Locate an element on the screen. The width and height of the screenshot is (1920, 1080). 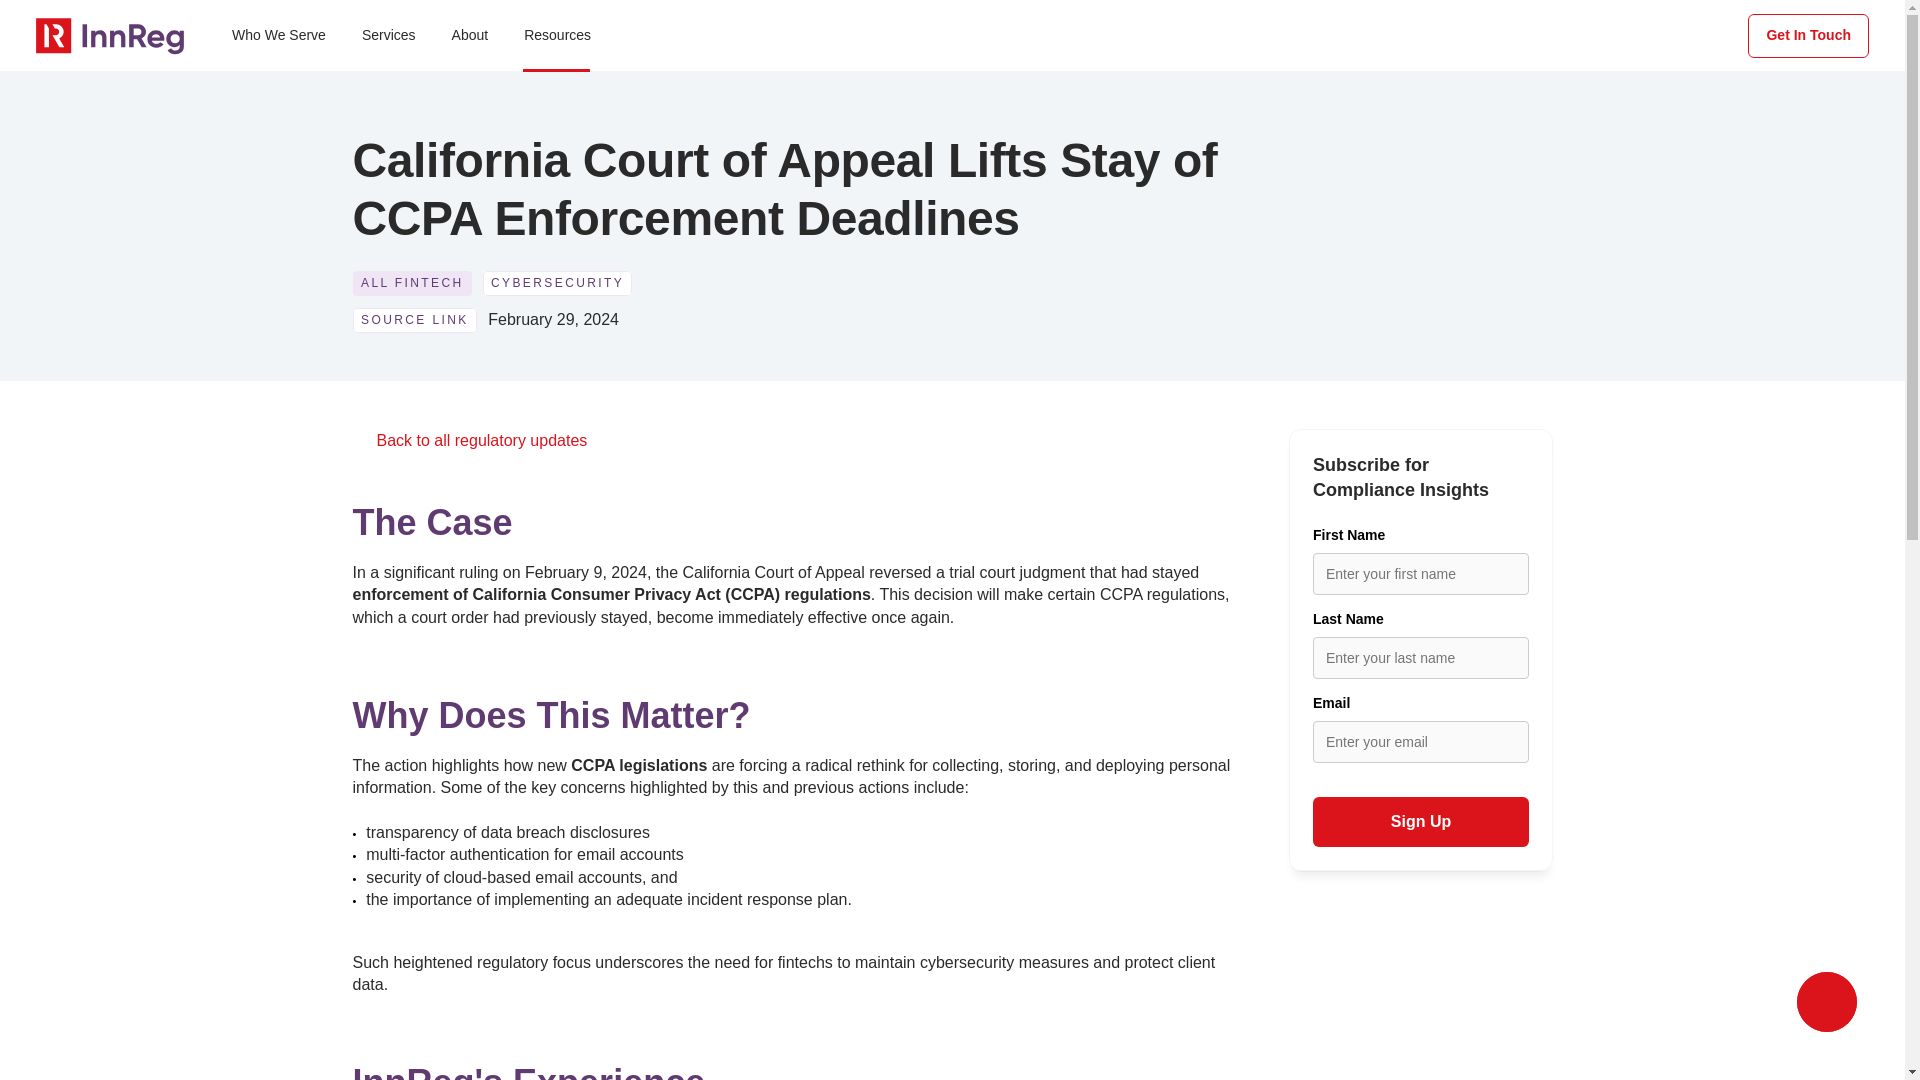
Services is located at coordinates (388, 36).